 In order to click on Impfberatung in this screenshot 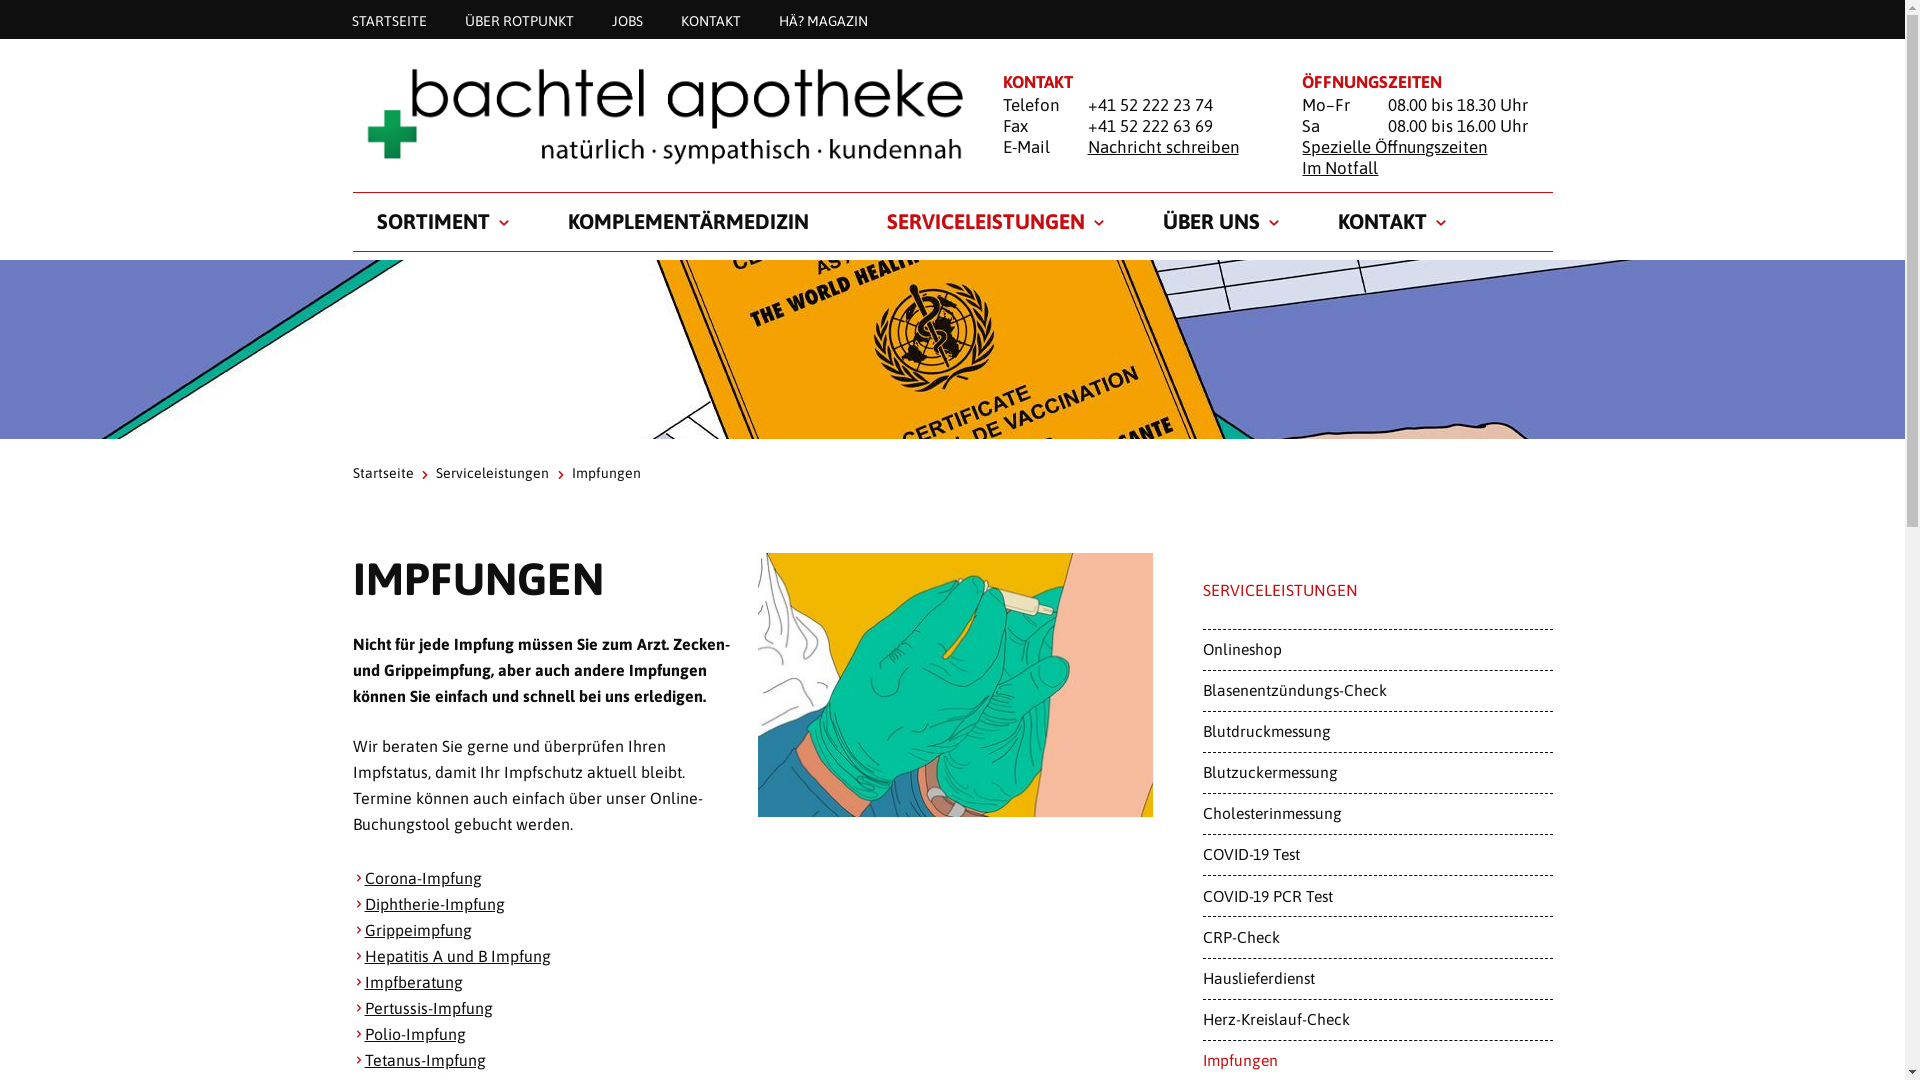, I will do `click(413, 982)`.